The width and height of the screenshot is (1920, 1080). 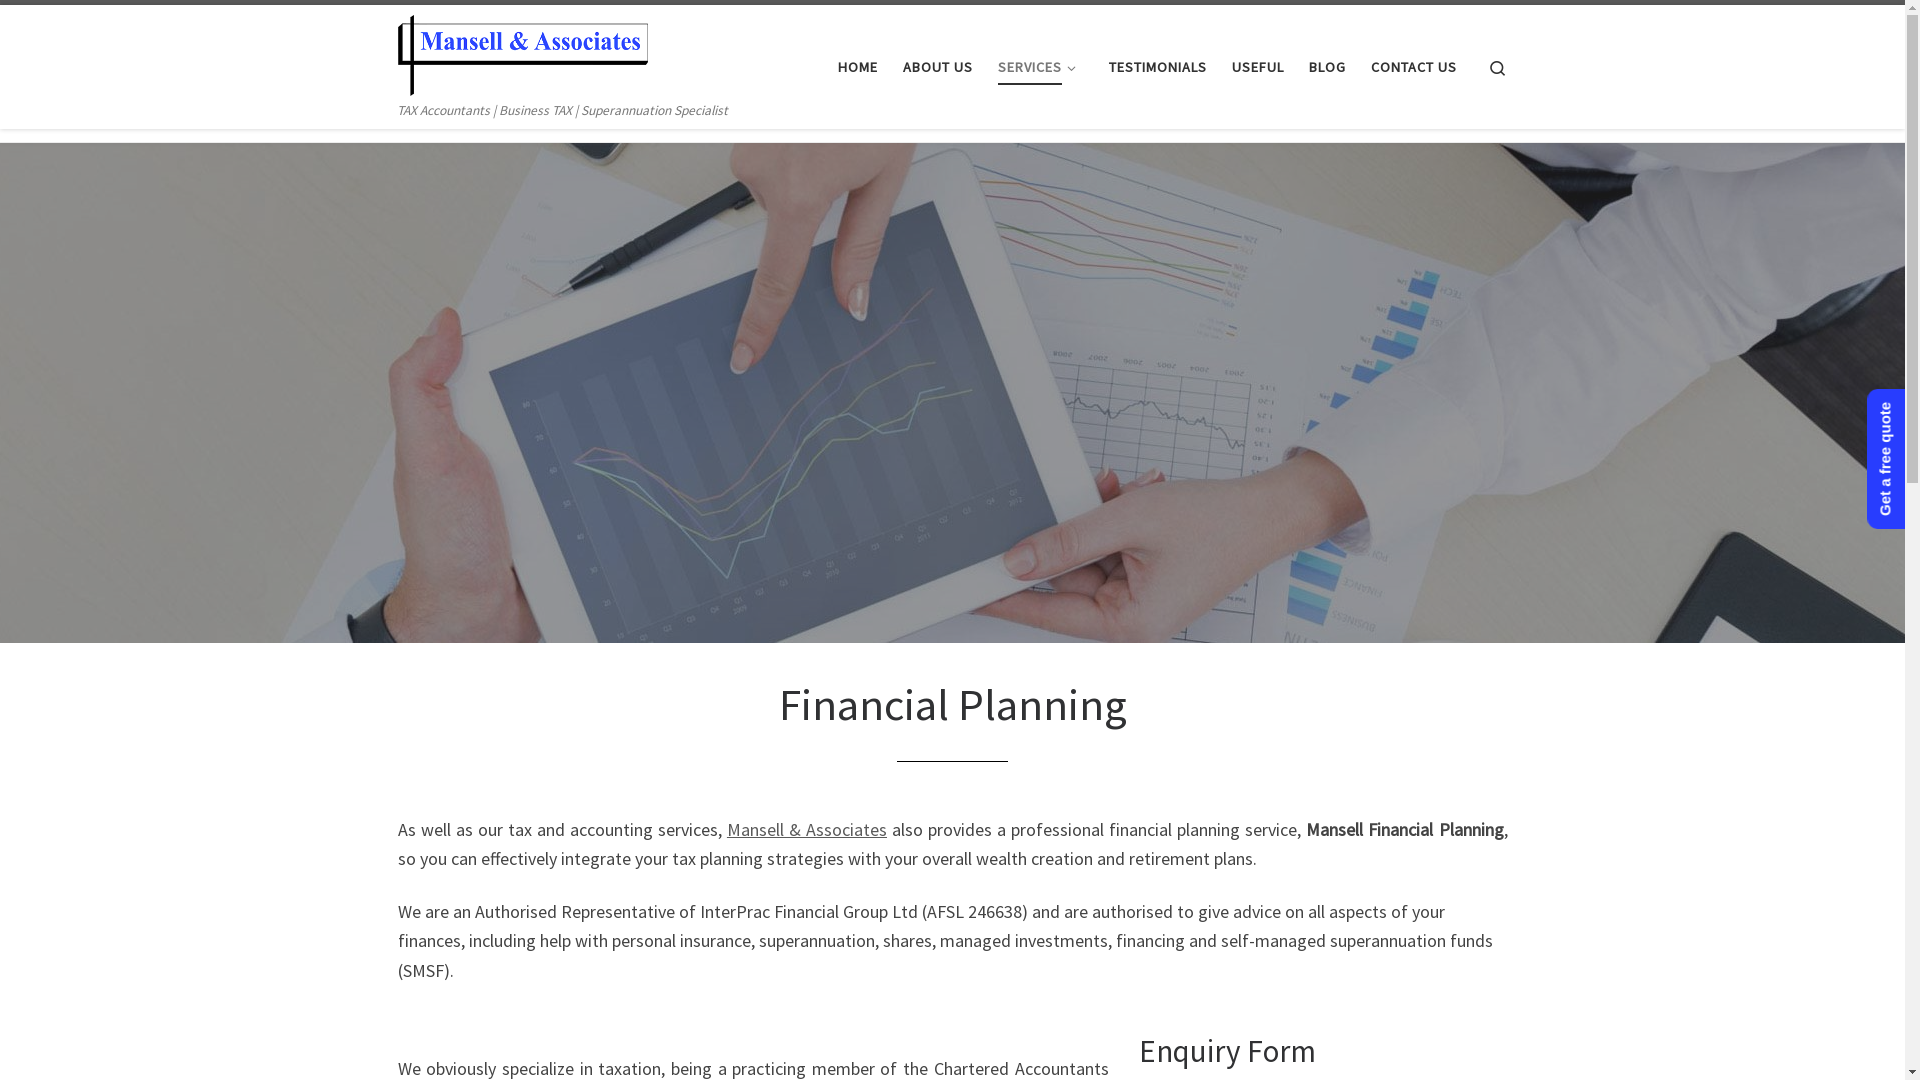 What do you see at coordinates (1414, 68) in the screenshot?
I see `CONTACT US` at bounding box center [1414, 68].